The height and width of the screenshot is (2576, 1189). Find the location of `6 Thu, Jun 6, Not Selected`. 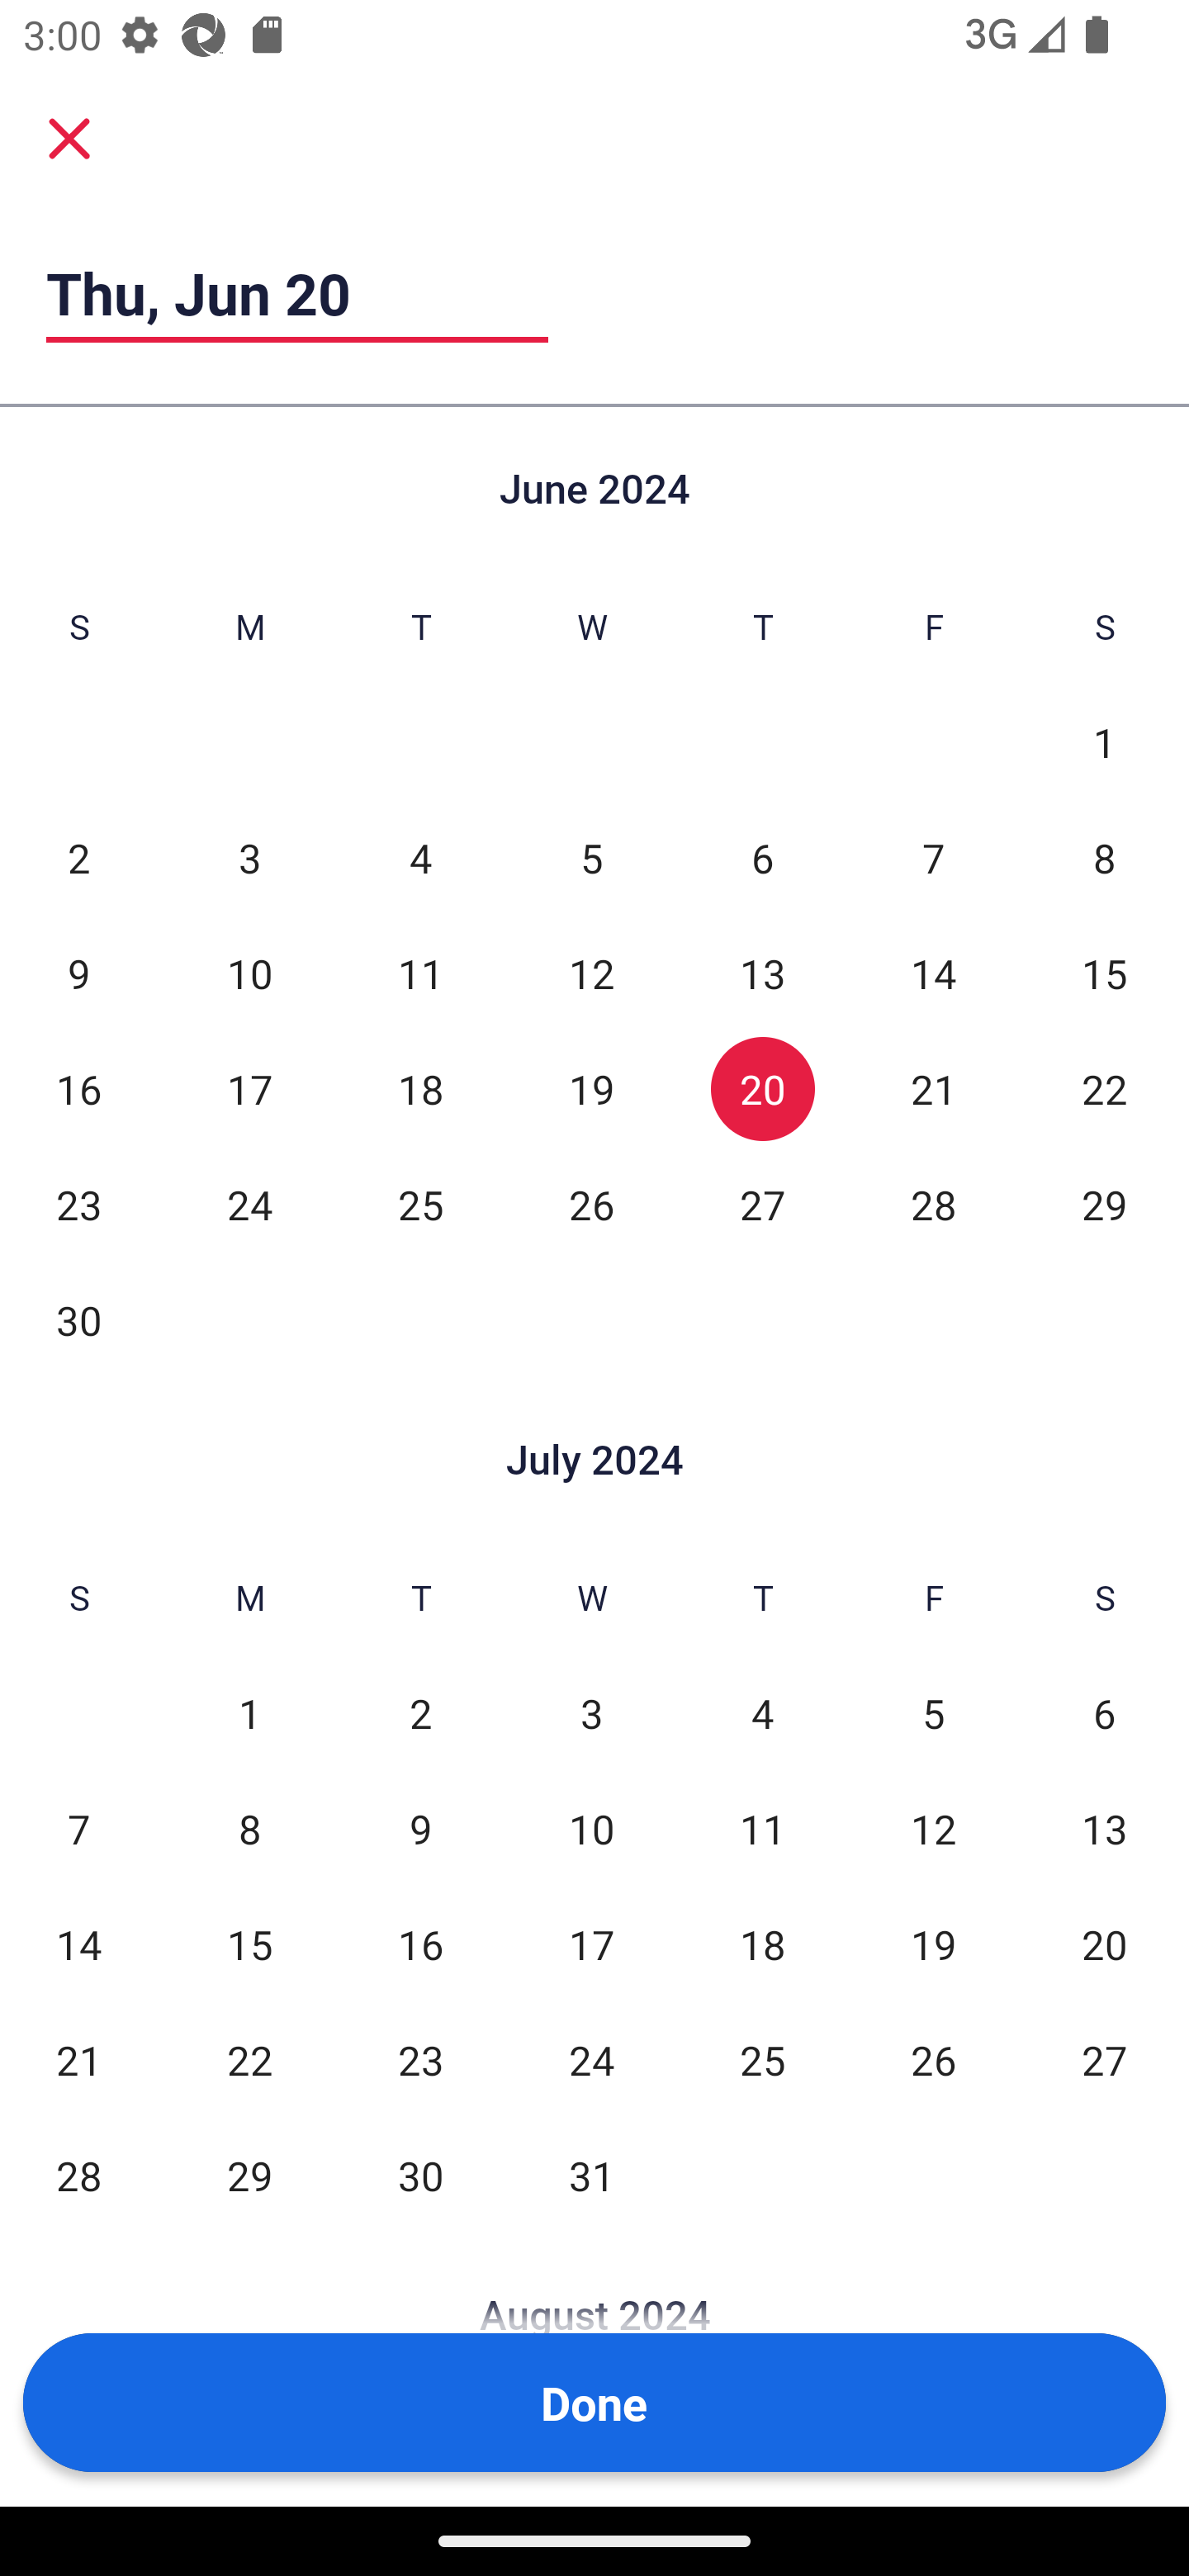

6 Thu, Jun 6, Not Selected is located at coordinates (762, 857).